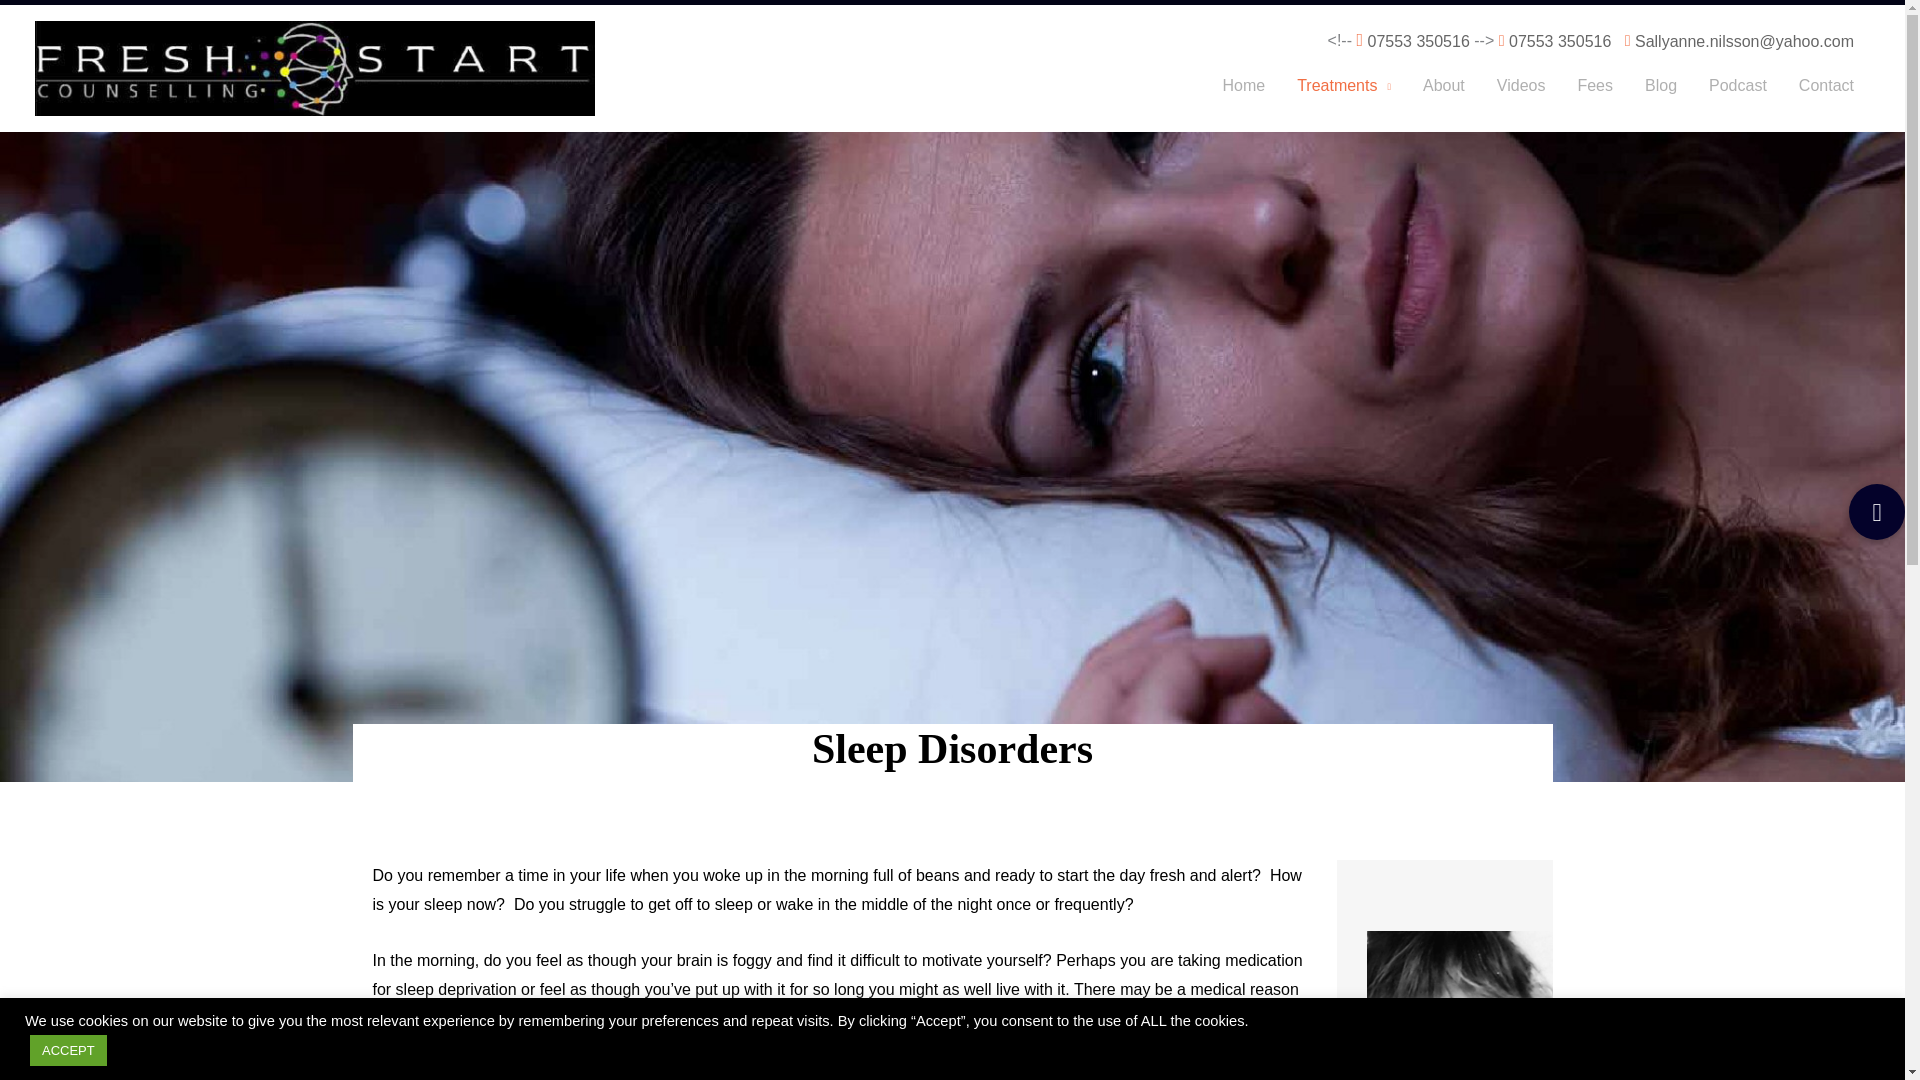 The width and height of the screenshot is (1920, 1080). Describe the element at coordinates (1242, 86) in the screenshot. I see `Home` at that location.